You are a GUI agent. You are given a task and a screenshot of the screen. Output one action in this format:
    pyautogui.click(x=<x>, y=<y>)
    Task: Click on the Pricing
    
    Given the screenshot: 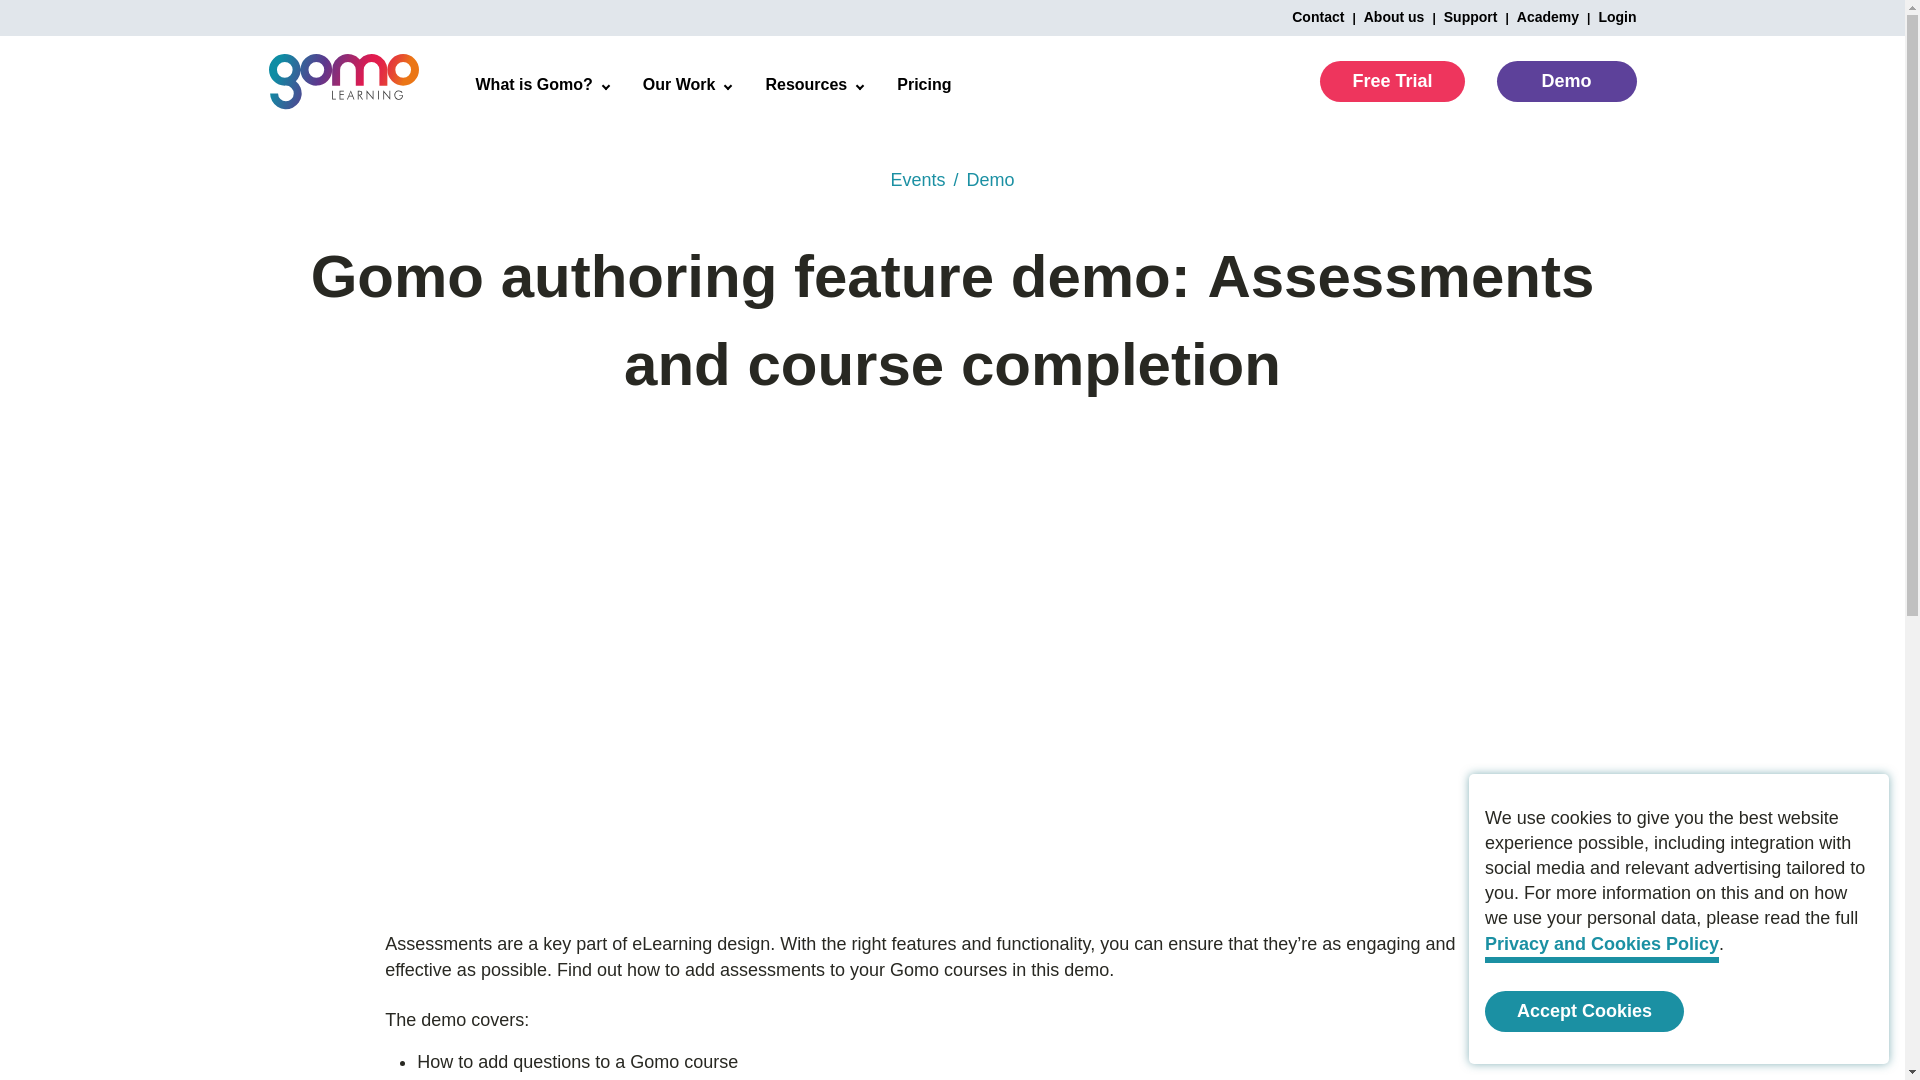 What is the action you would take?
    pyautogui.click(x=923, y=85)
    